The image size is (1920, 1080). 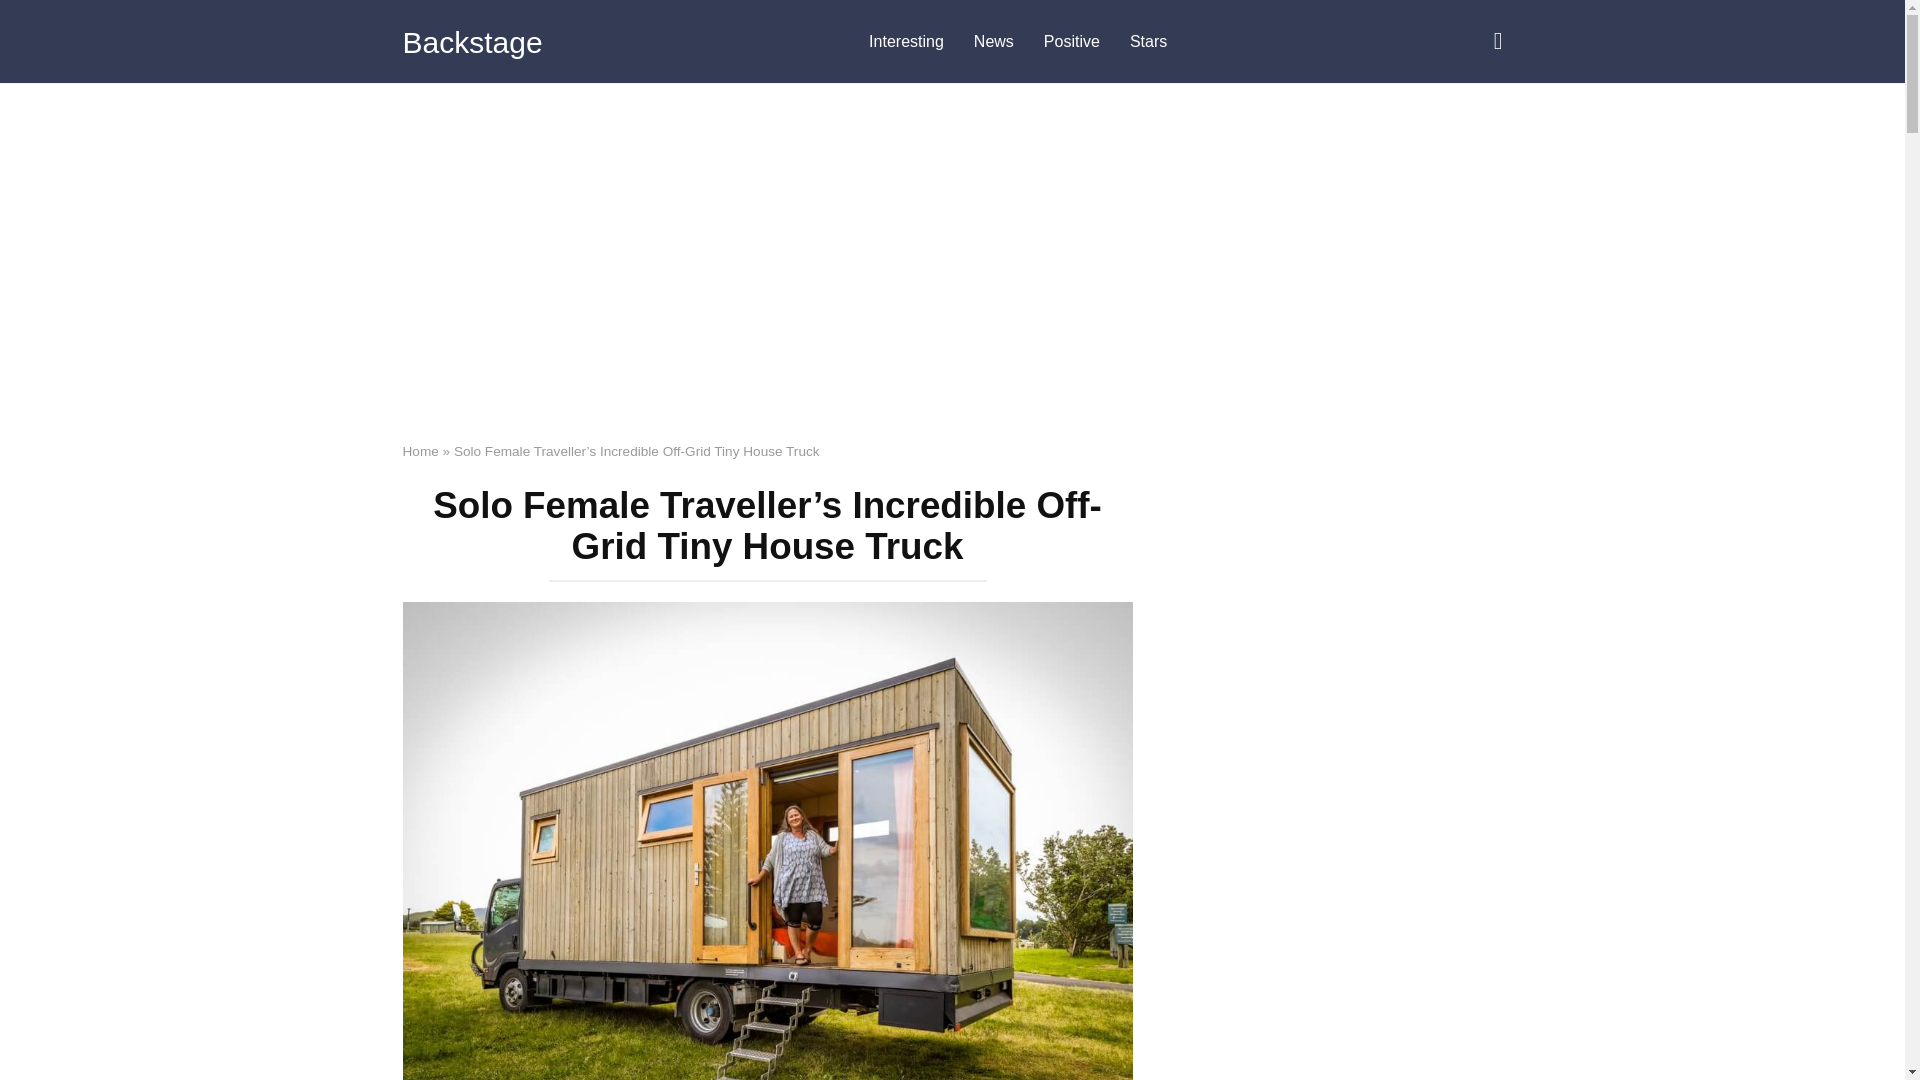 What do you see at coordinates (994, 42) in the screenshot?
I see `News` at bounding box center [994, 42].